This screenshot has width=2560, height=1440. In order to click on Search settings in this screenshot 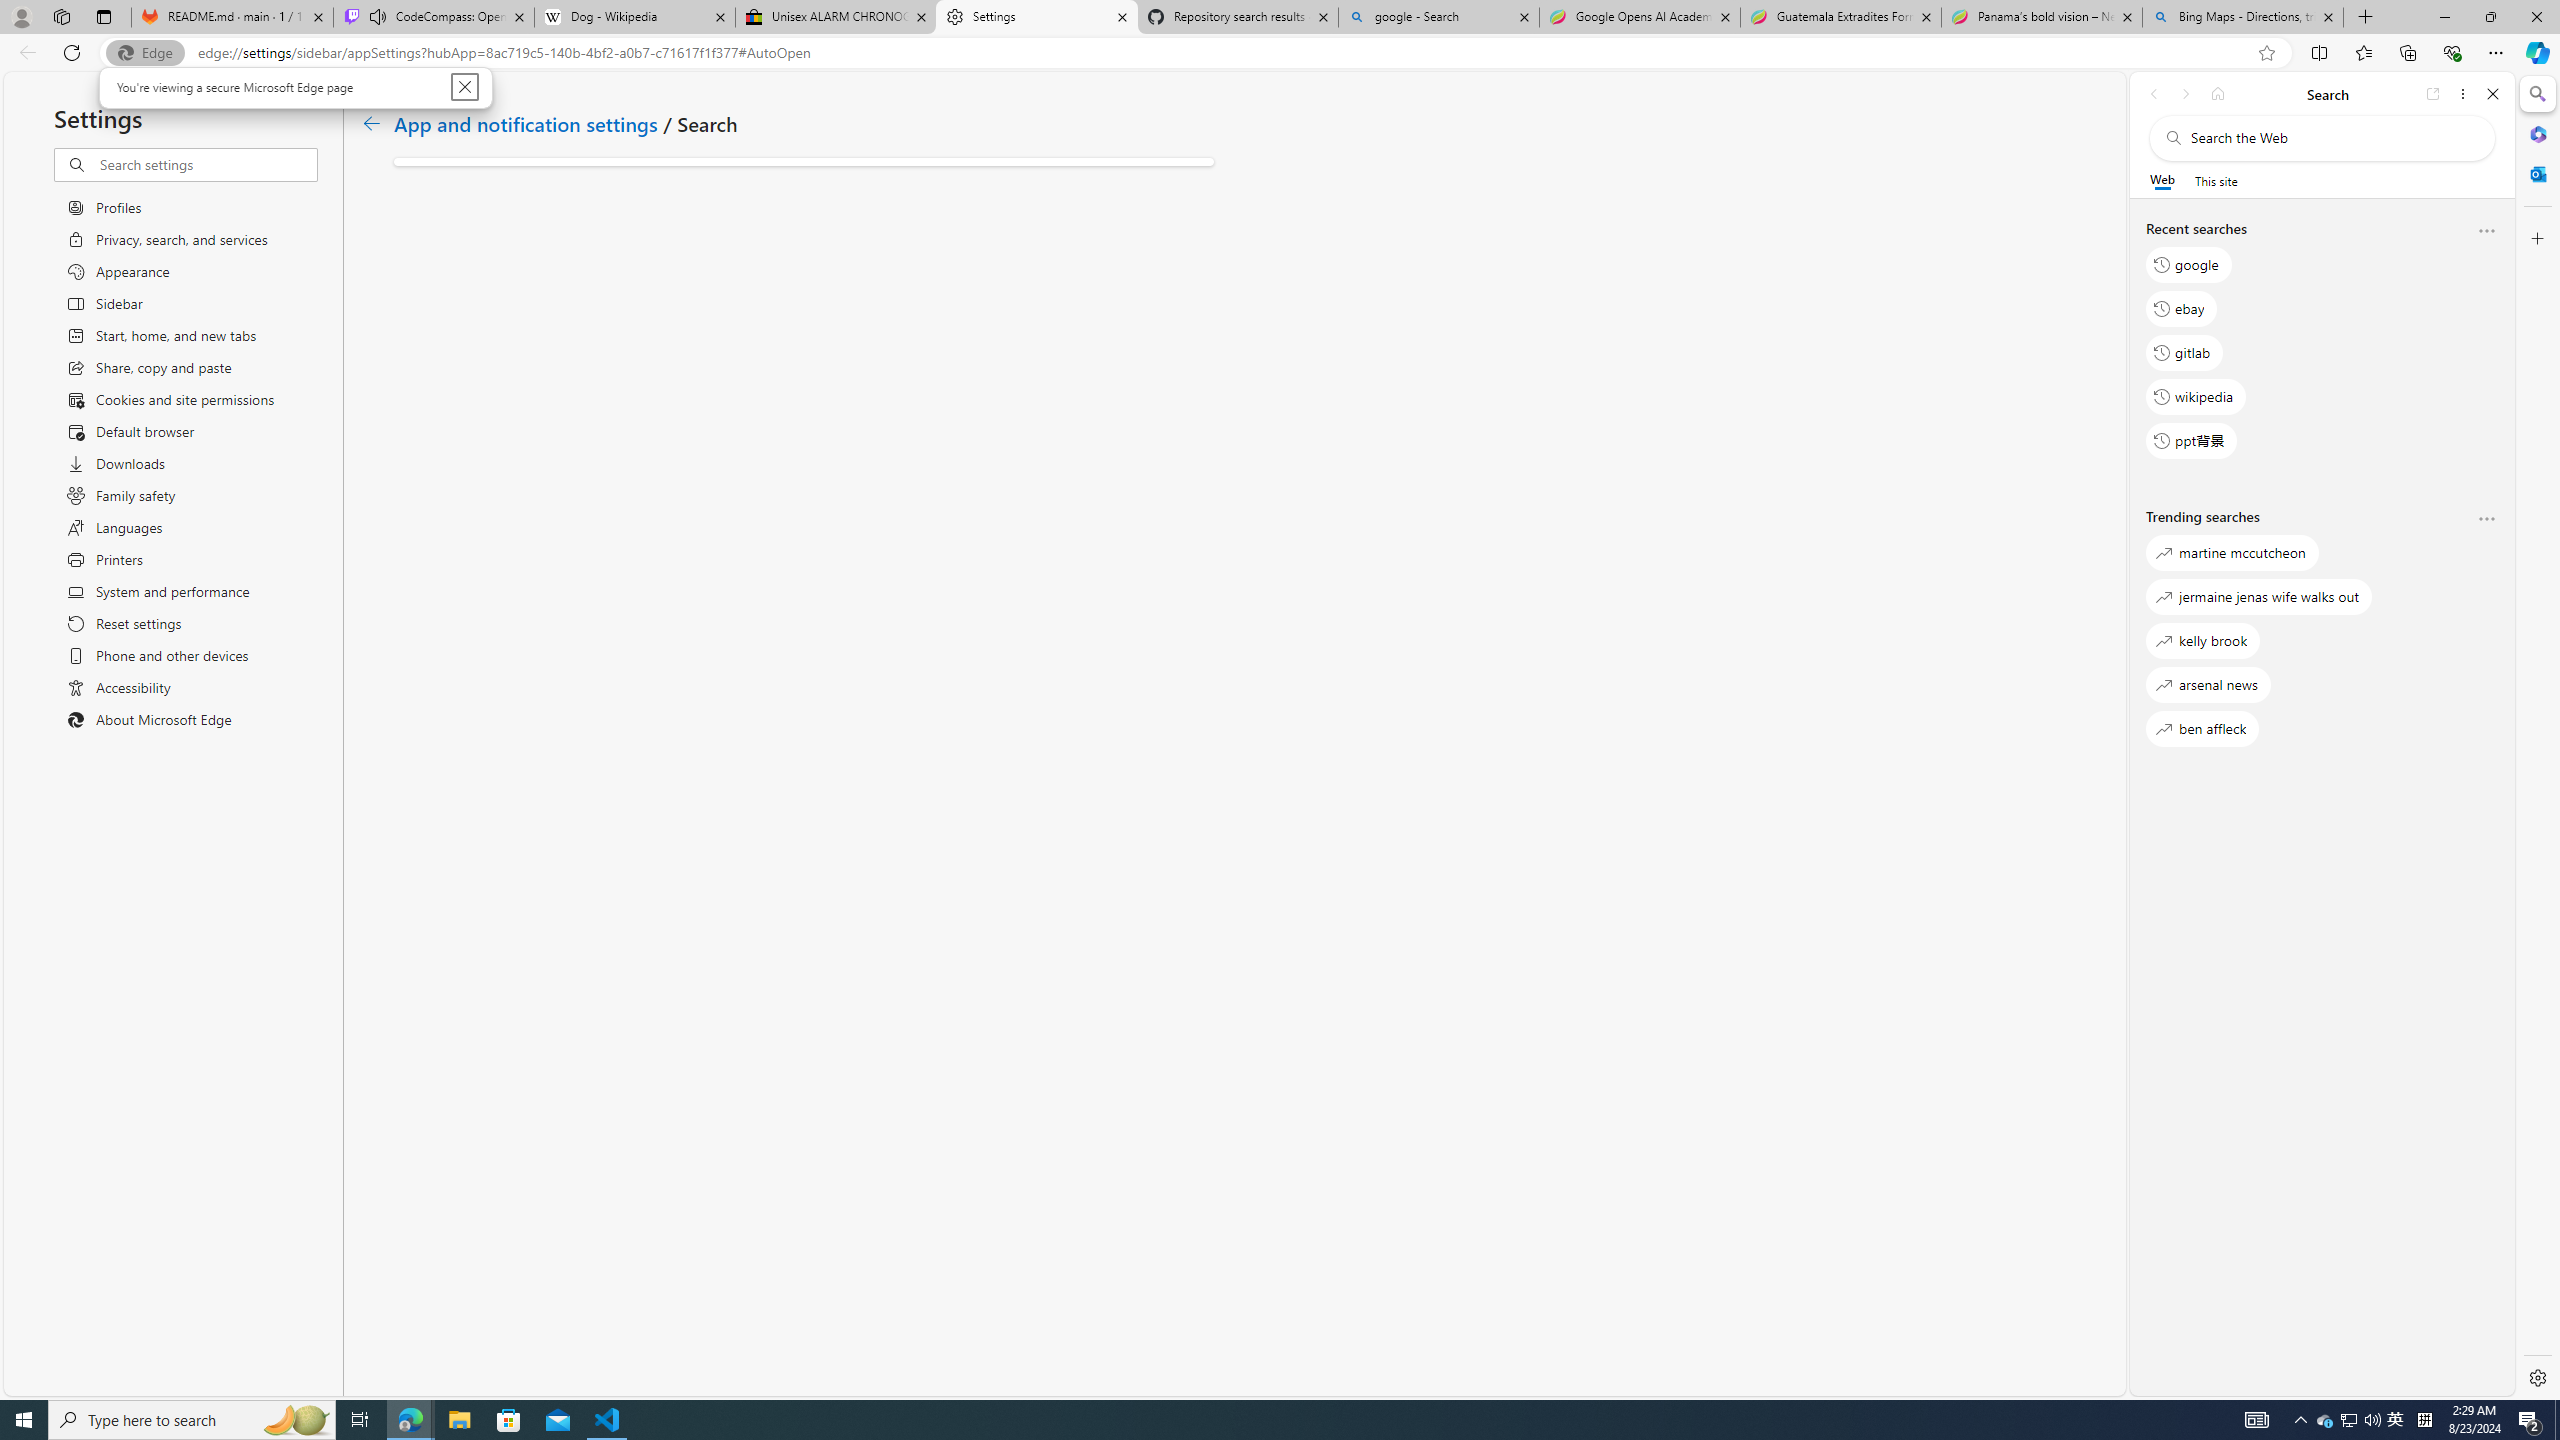, I will do `click(206, 164)`.